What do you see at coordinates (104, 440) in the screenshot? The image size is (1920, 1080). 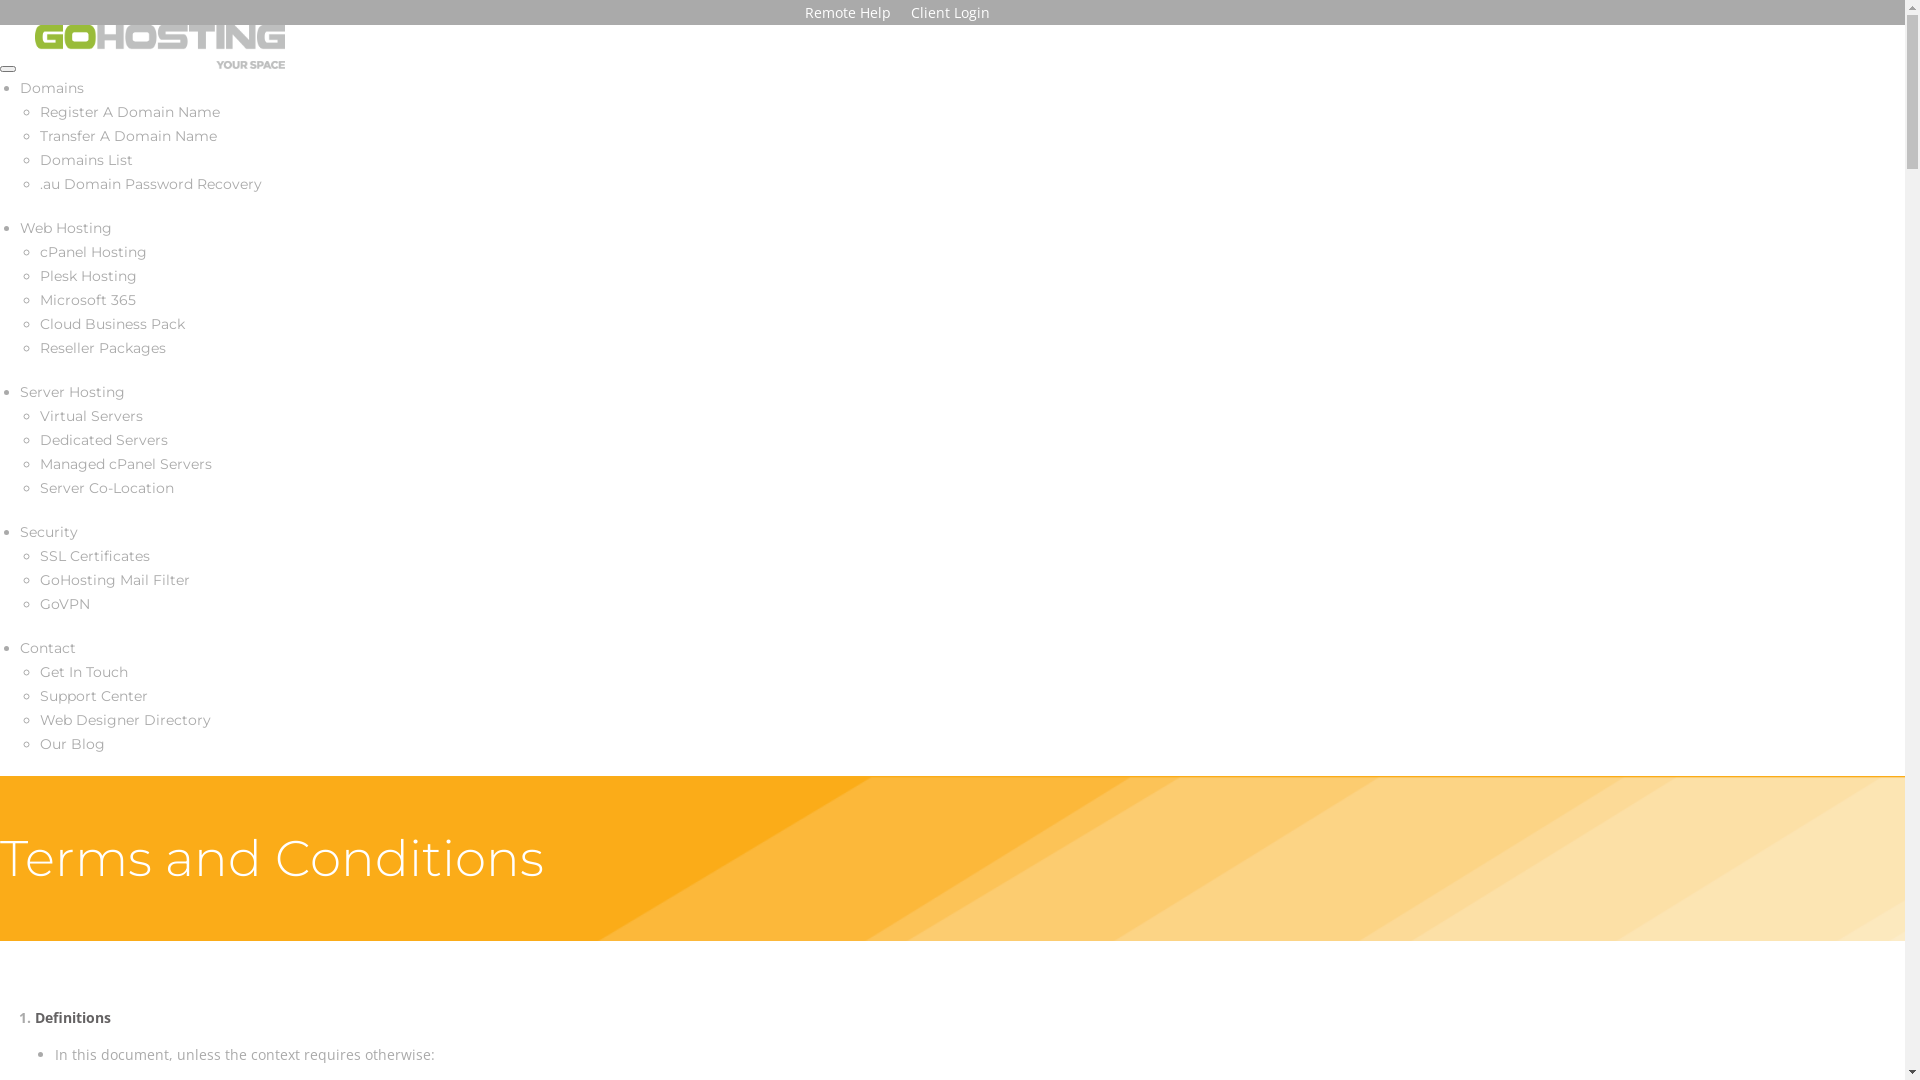 I see `Dedicated Servers` at bounding box center [104, 440].